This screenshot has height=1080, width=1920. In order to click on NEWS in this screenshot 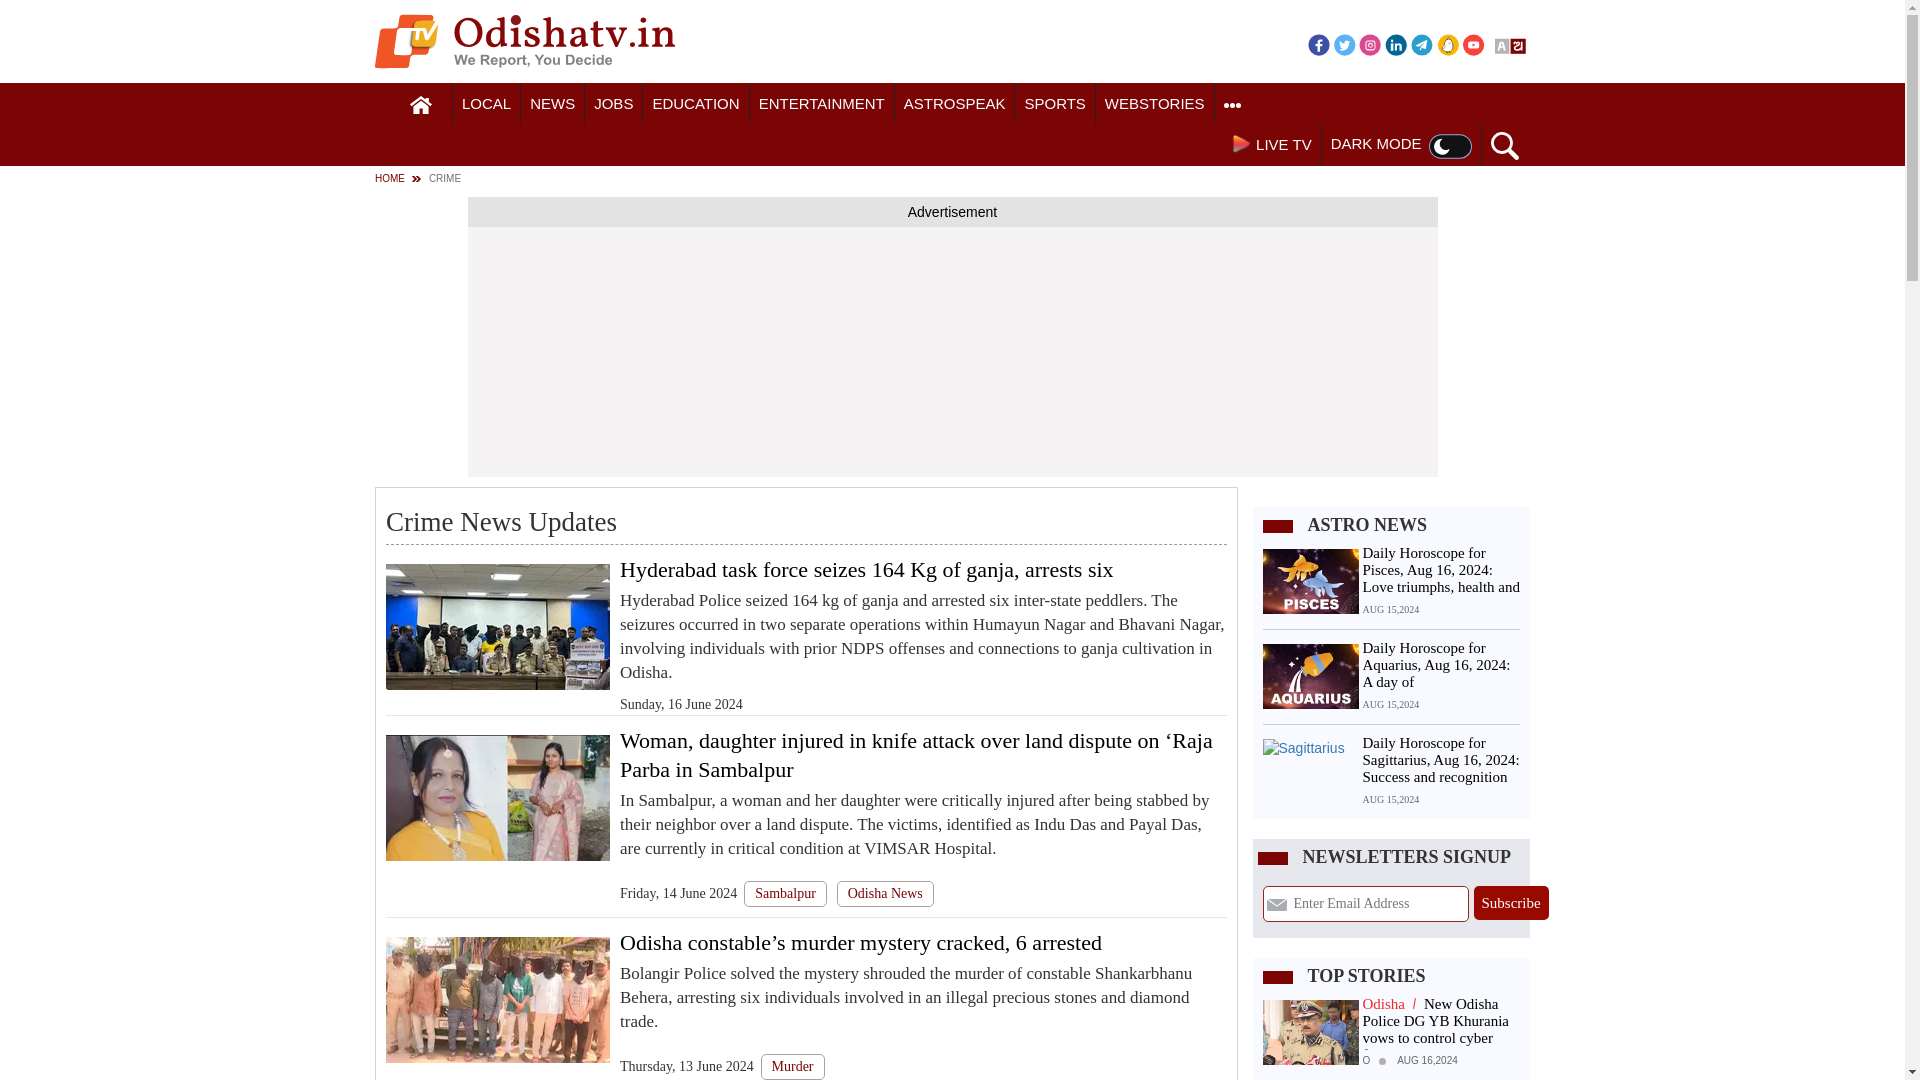, I will do `click(552, 104)`.